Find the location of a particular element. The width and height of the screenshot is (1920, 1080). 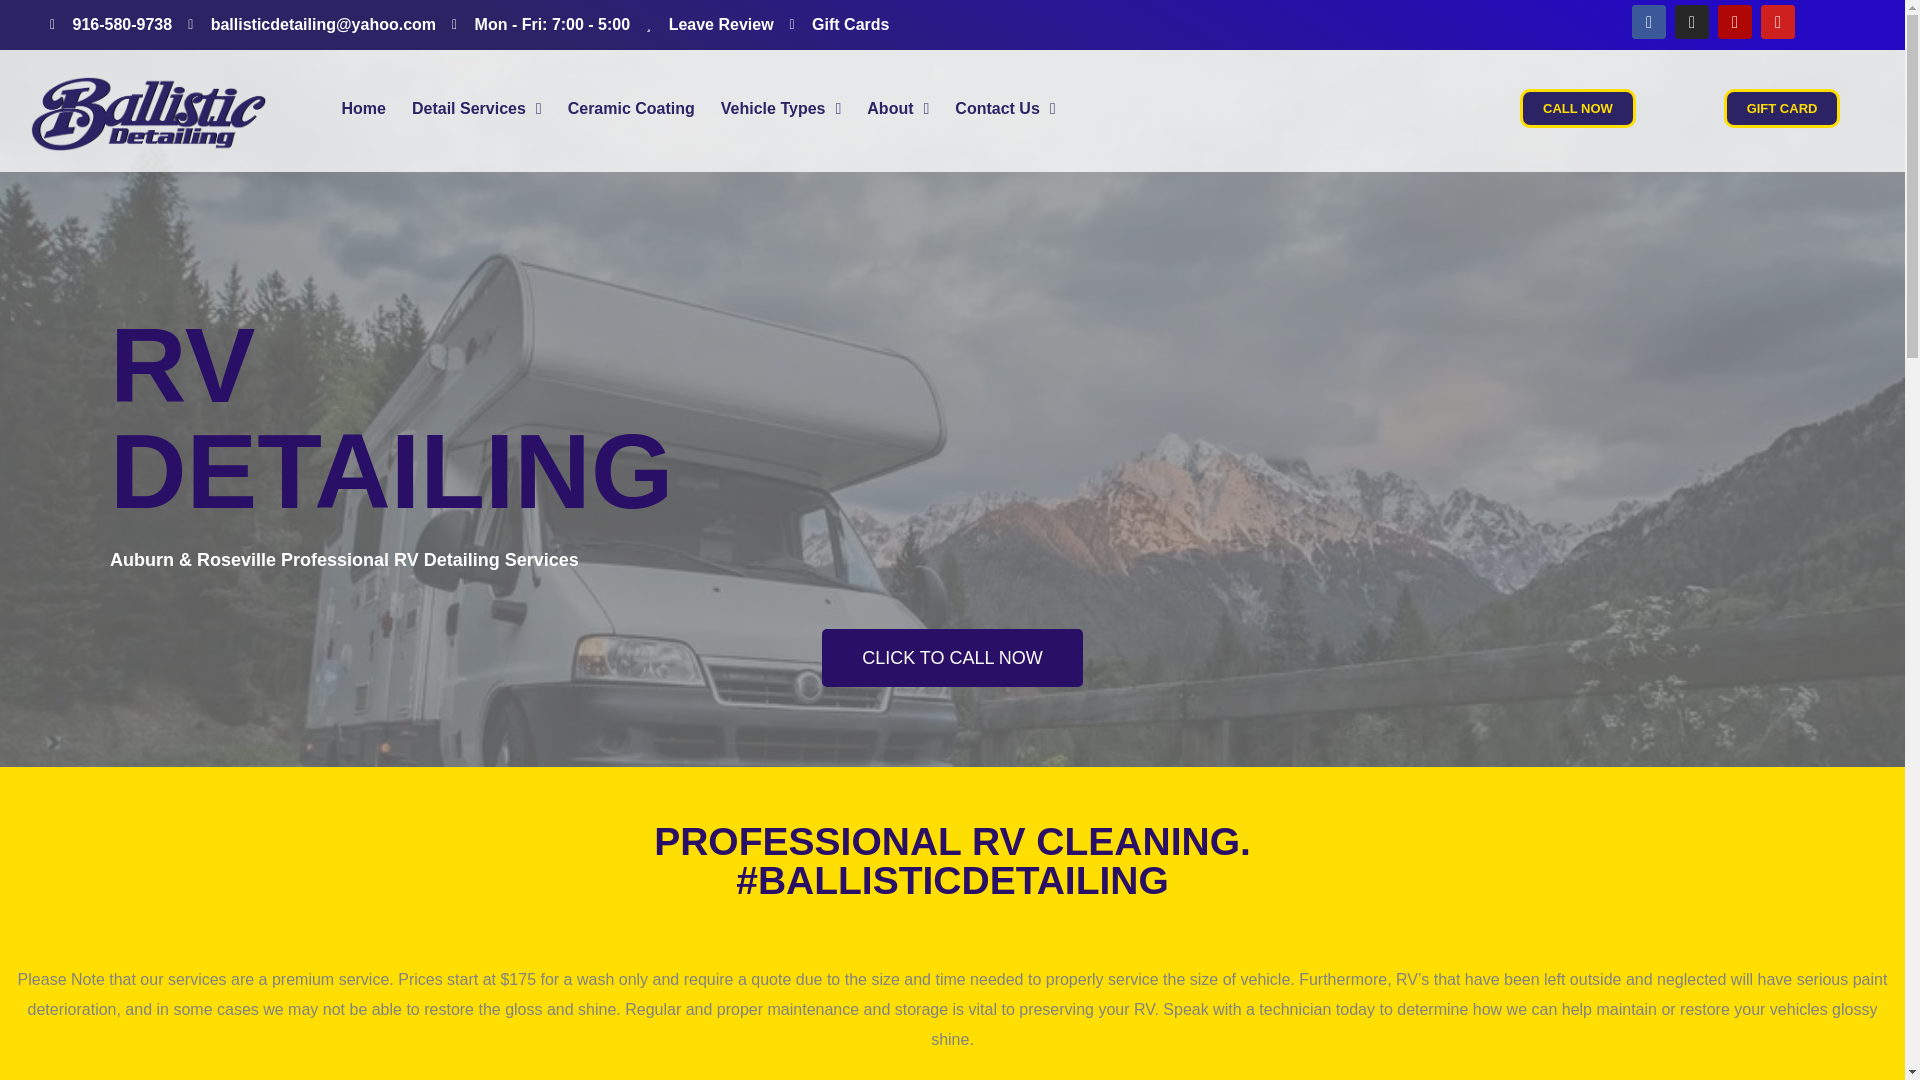

Facebook is located at coordinates (1649, 22).